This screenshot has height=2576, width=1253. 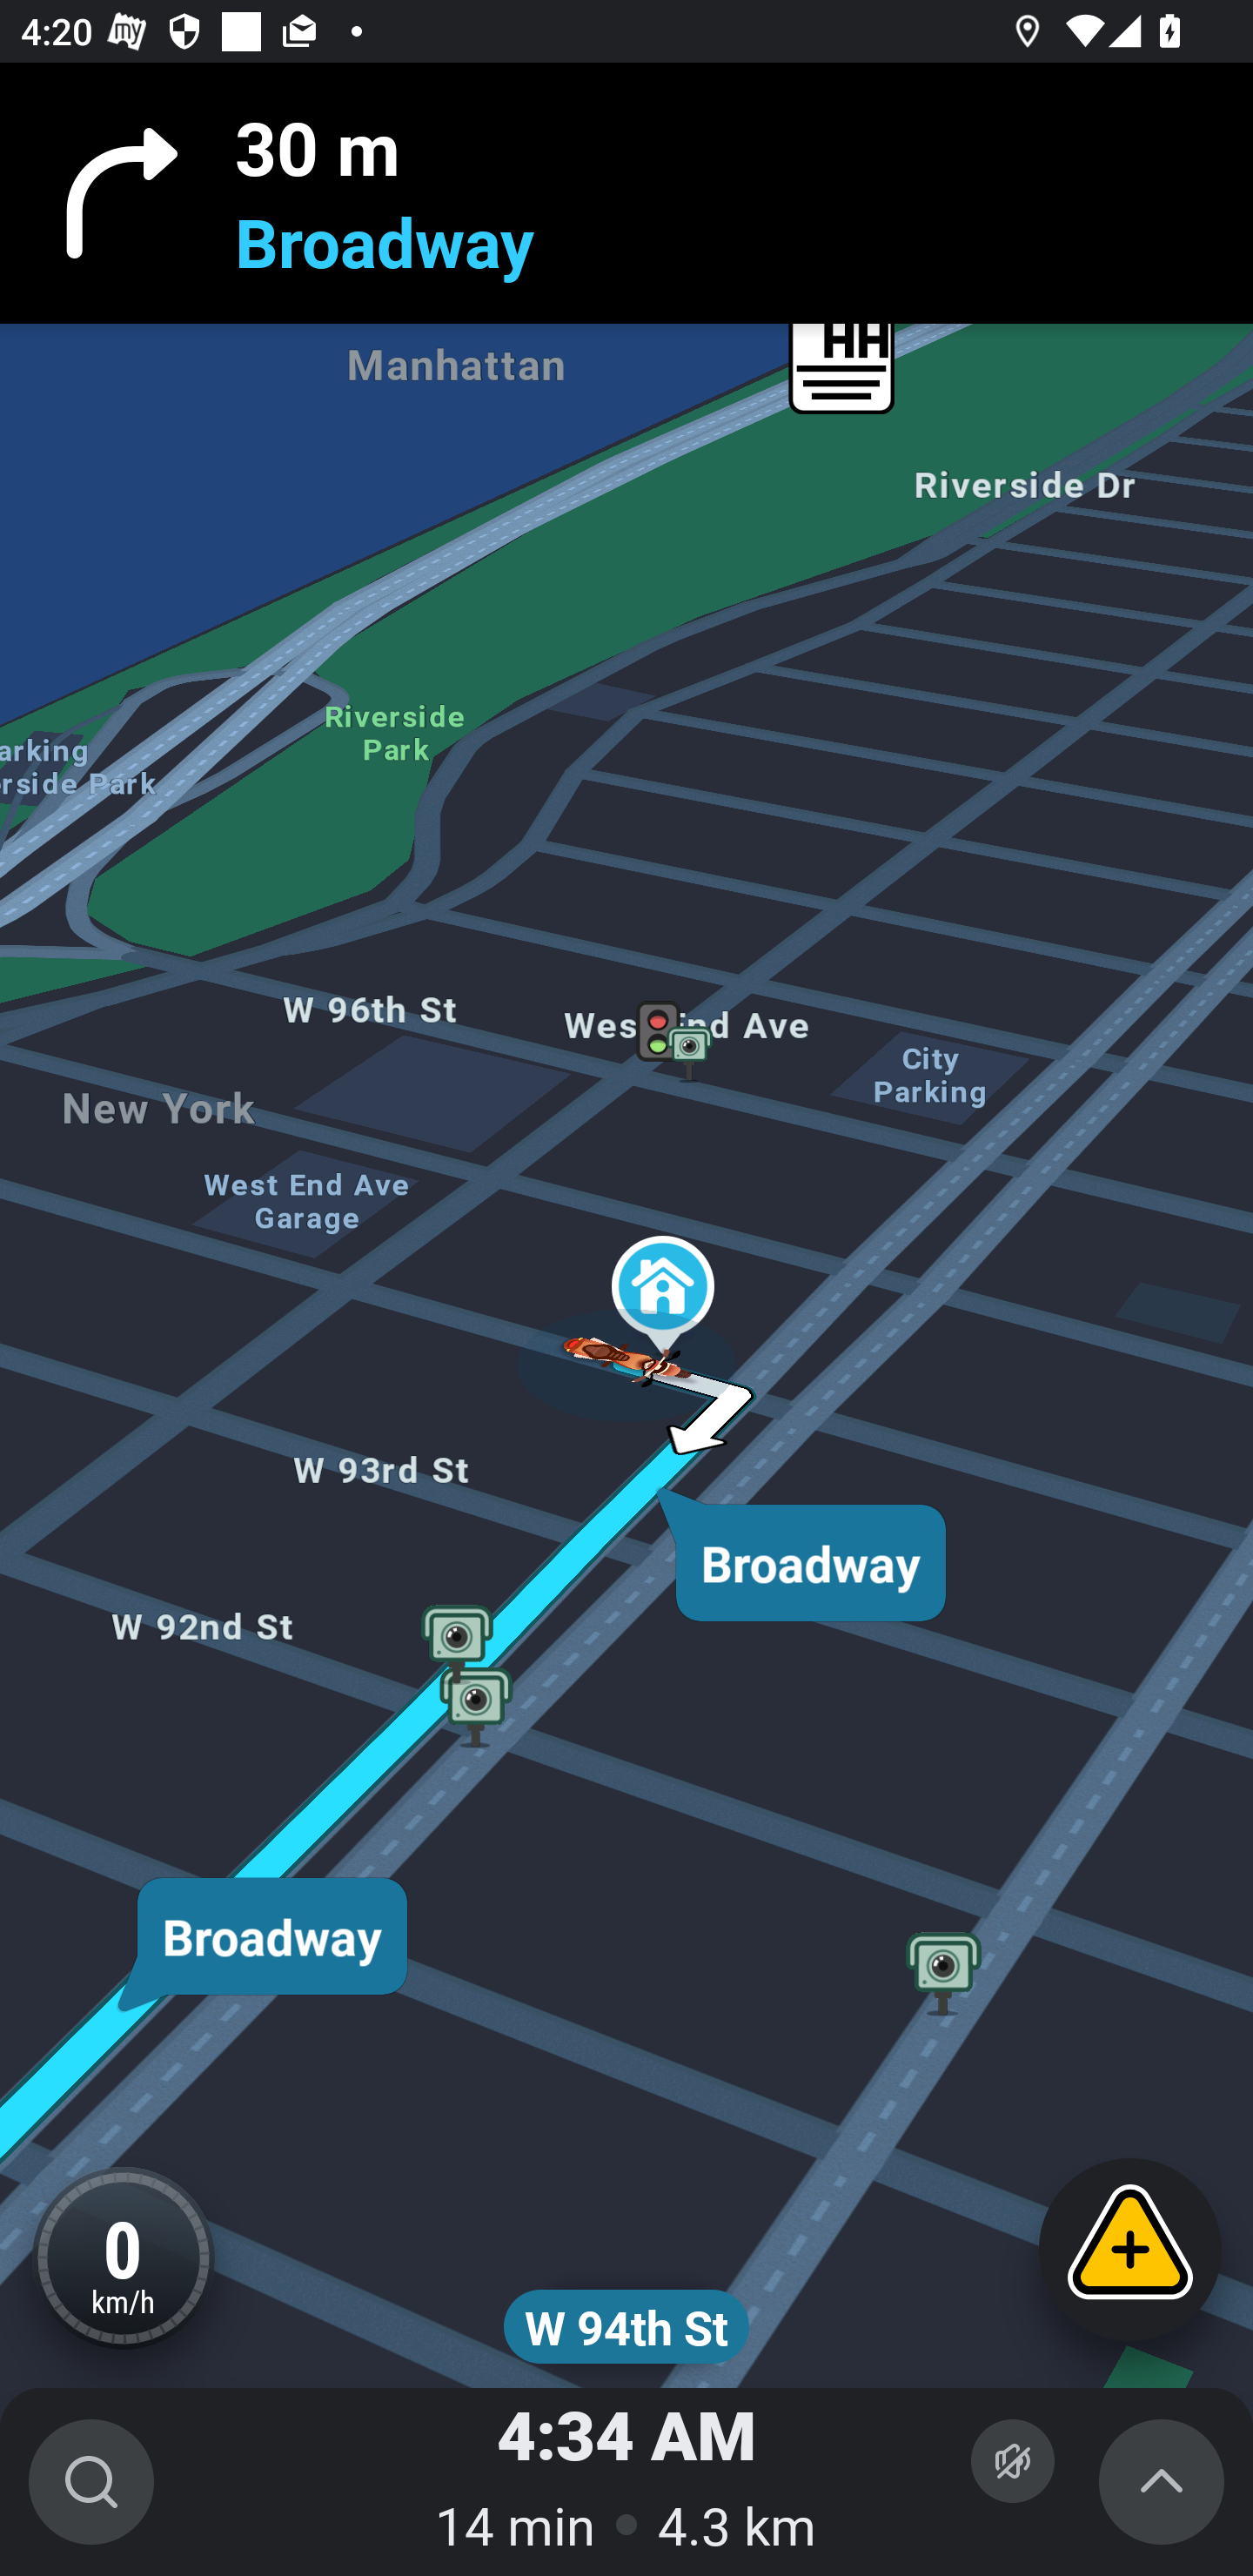 I want to click on 30 m Broadway, so click(x=626, y=193).